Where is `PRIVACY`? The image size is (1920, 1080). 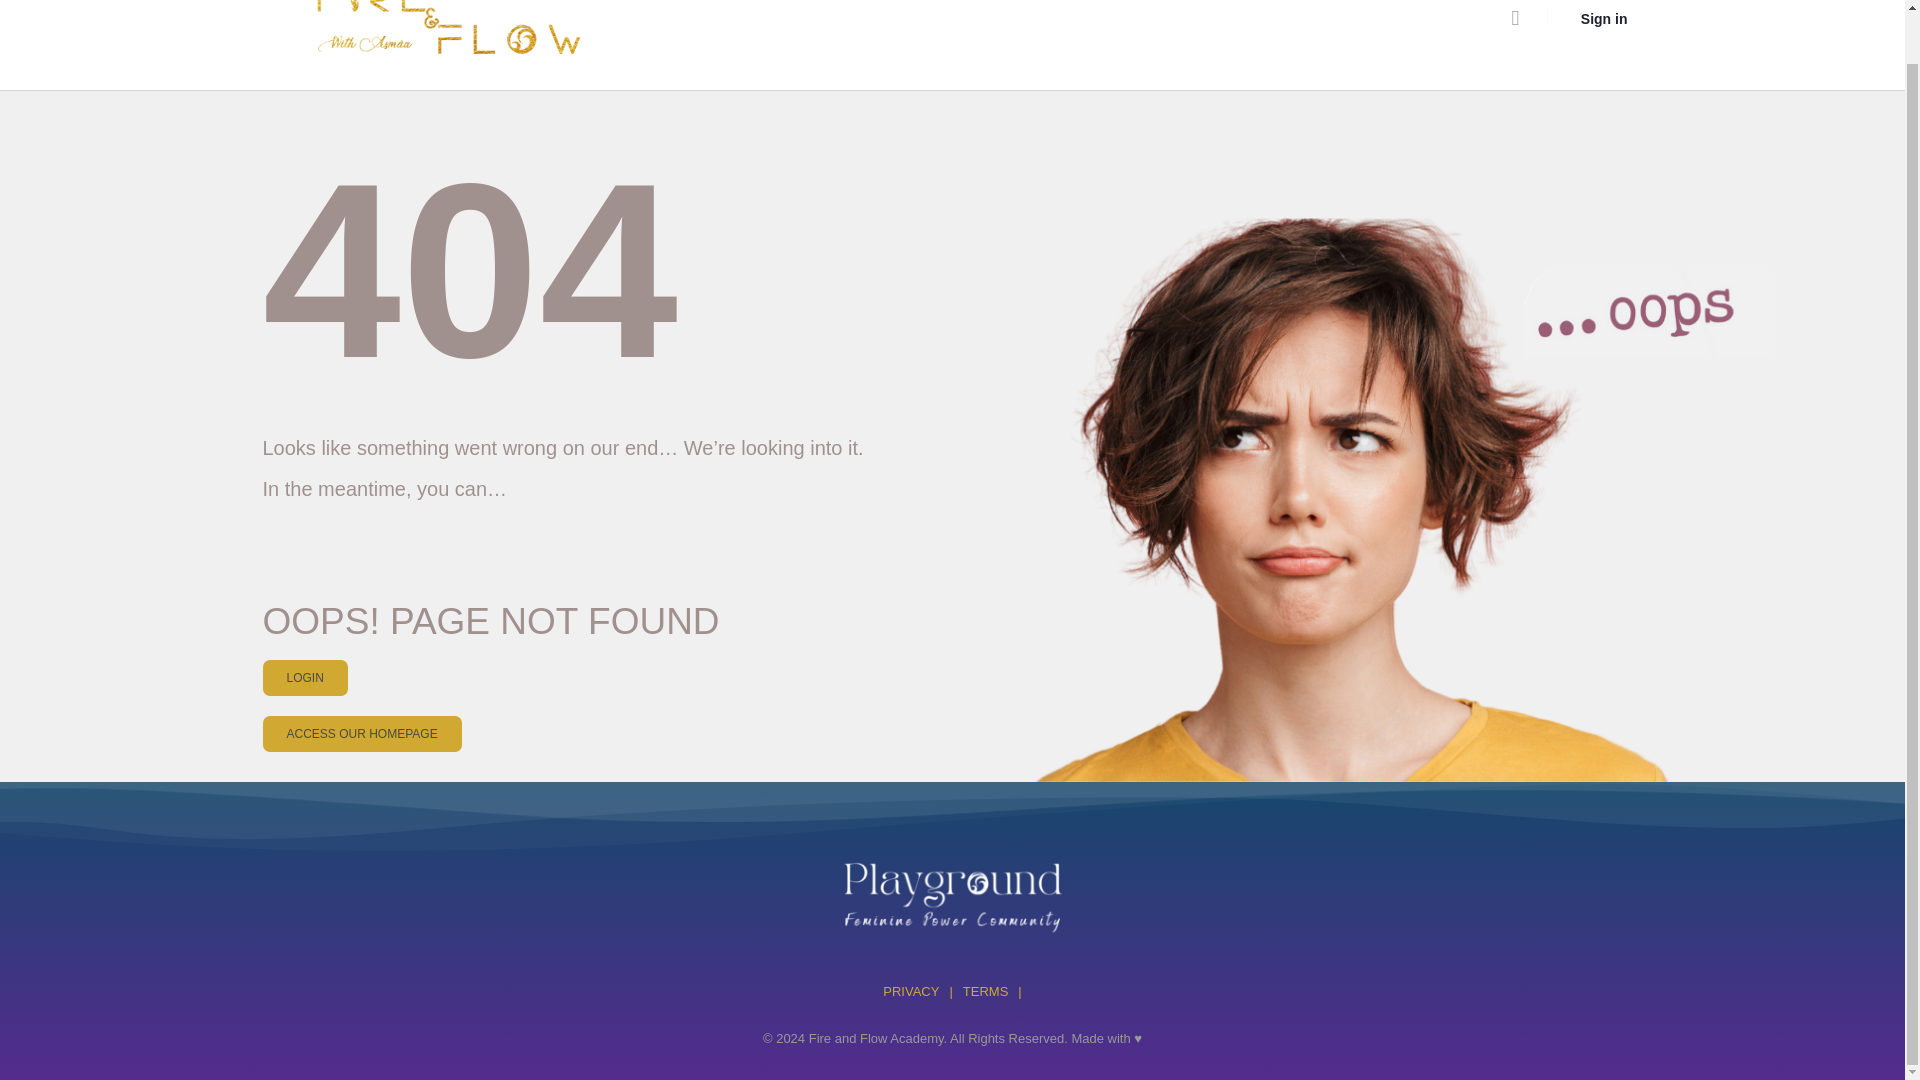
PRIVACY is located at coordinates (910, 992).